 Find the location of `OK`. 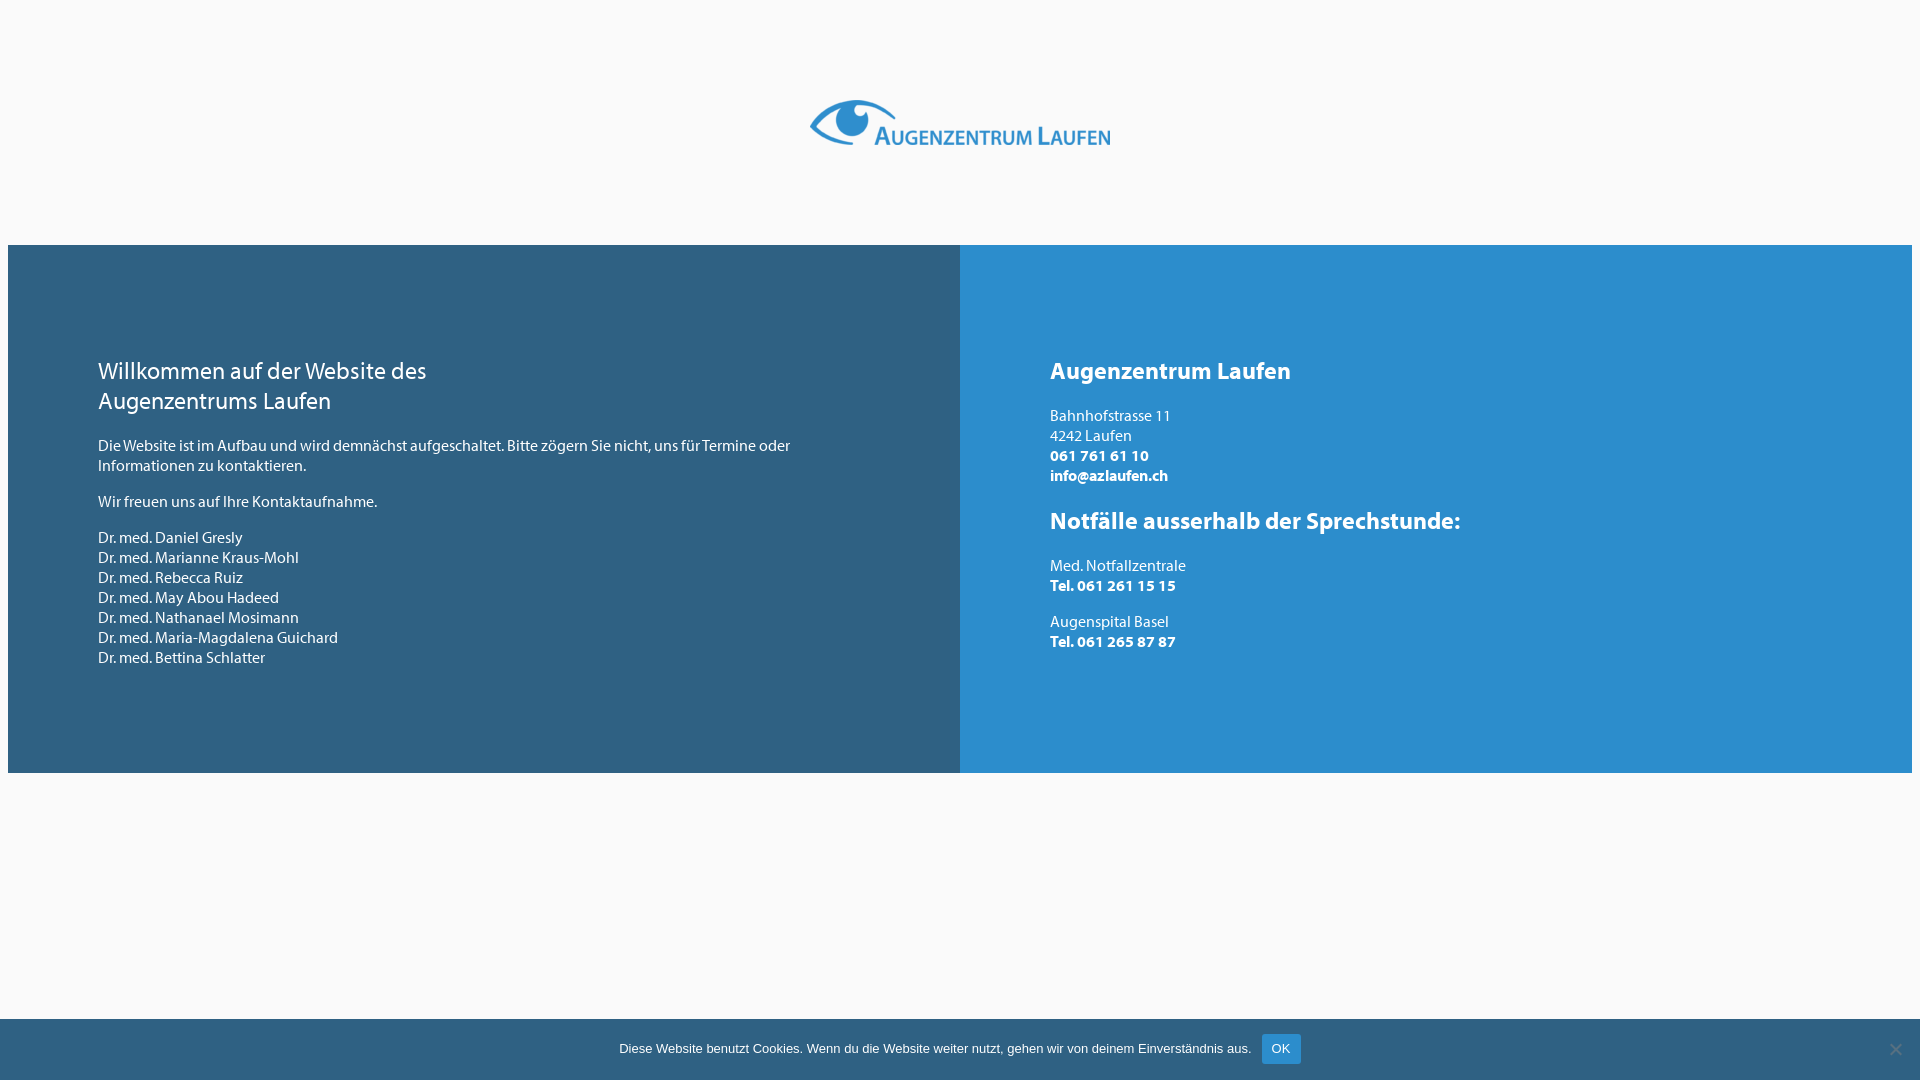

OK is located at coordinates (1282, 1049).